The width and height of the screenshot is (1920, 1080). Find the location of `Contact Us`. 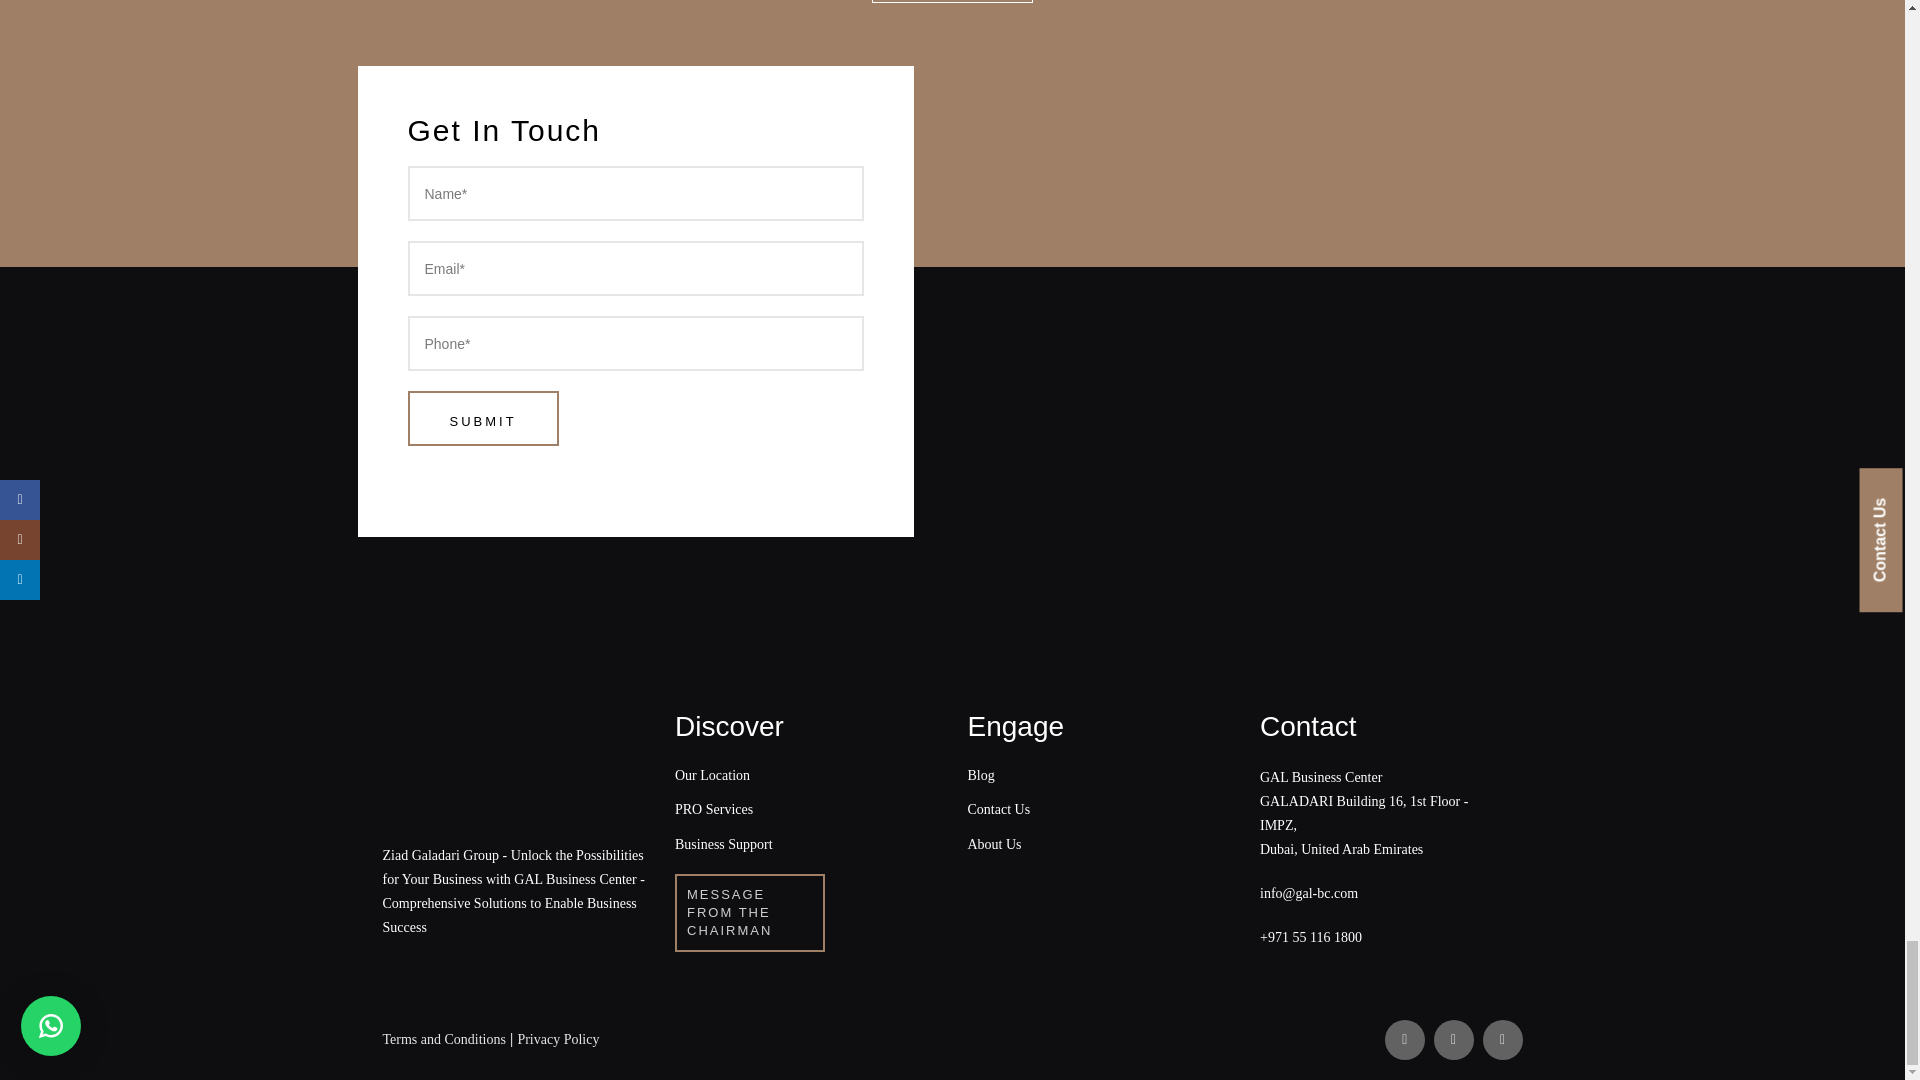

Contact Us is located at coordinates (999, 809).